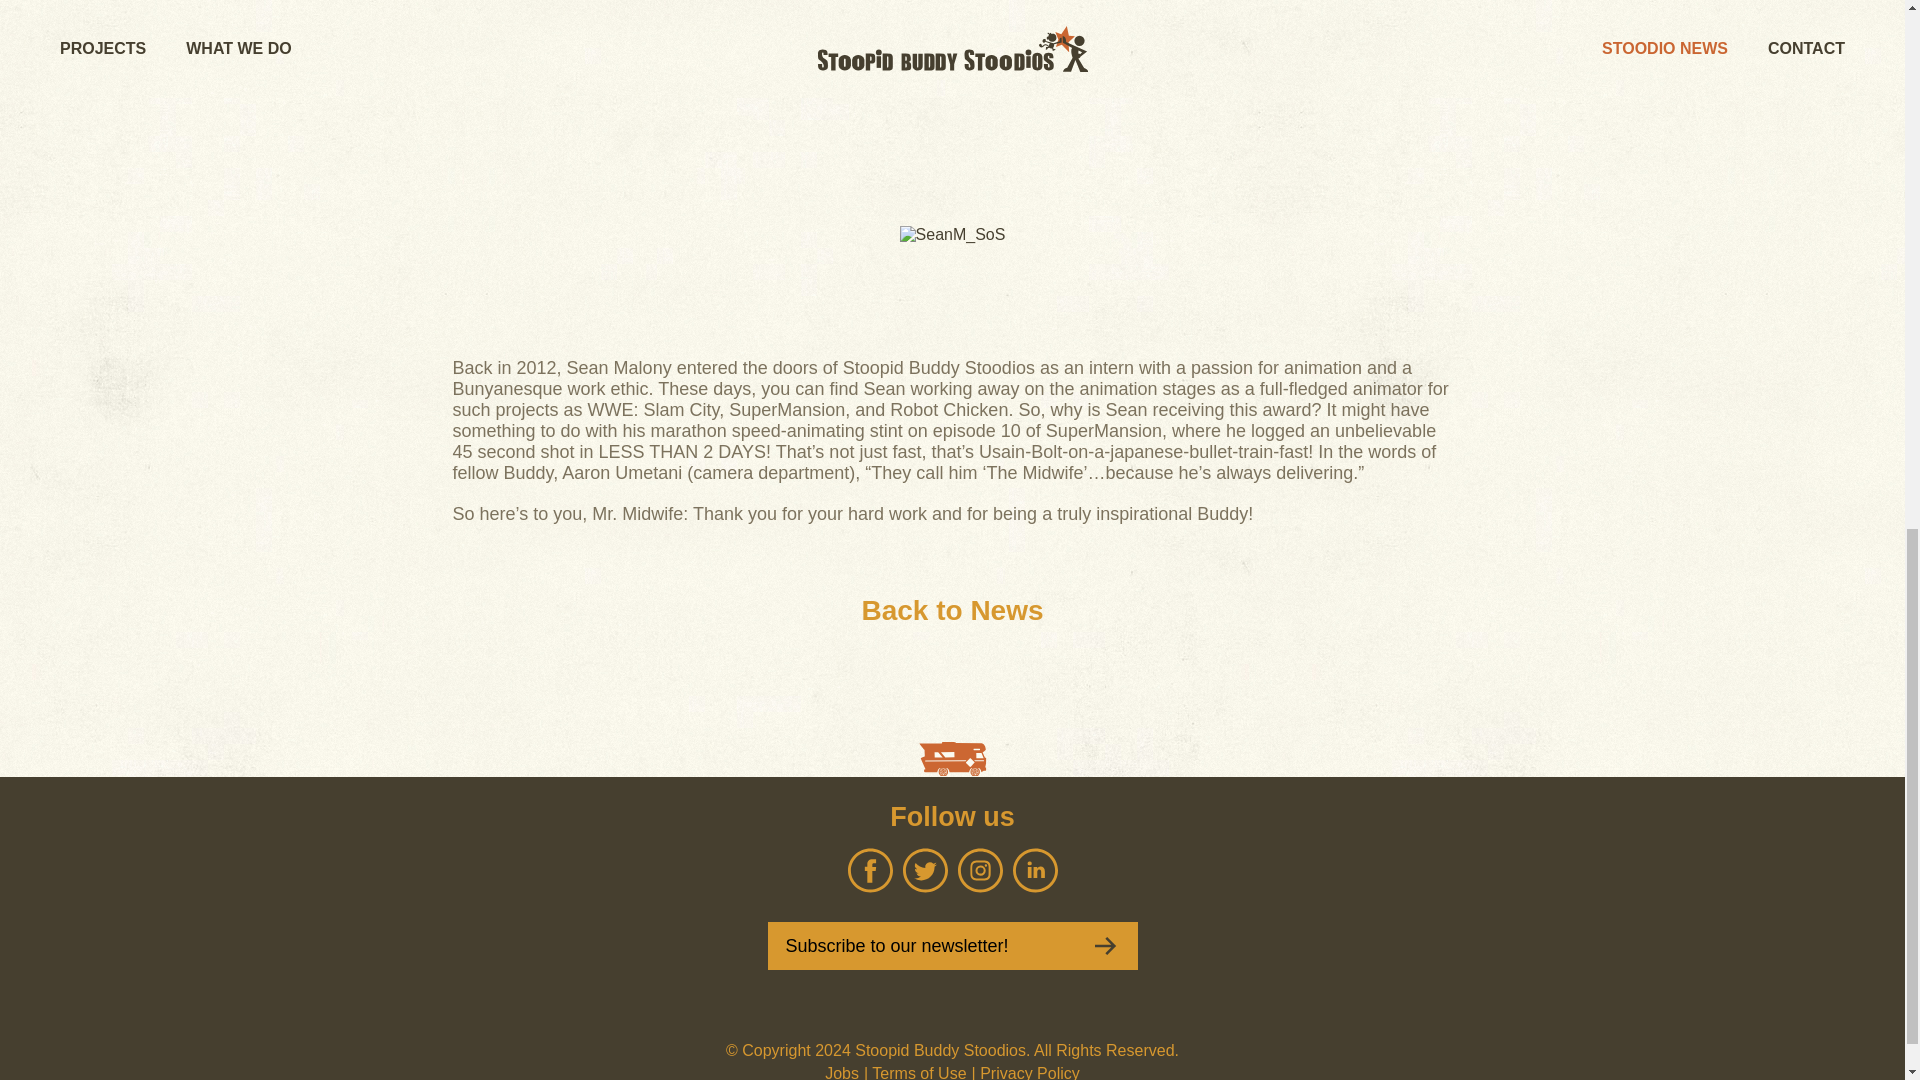  I want to click on Privacy Policy, so click(1029, 1072).